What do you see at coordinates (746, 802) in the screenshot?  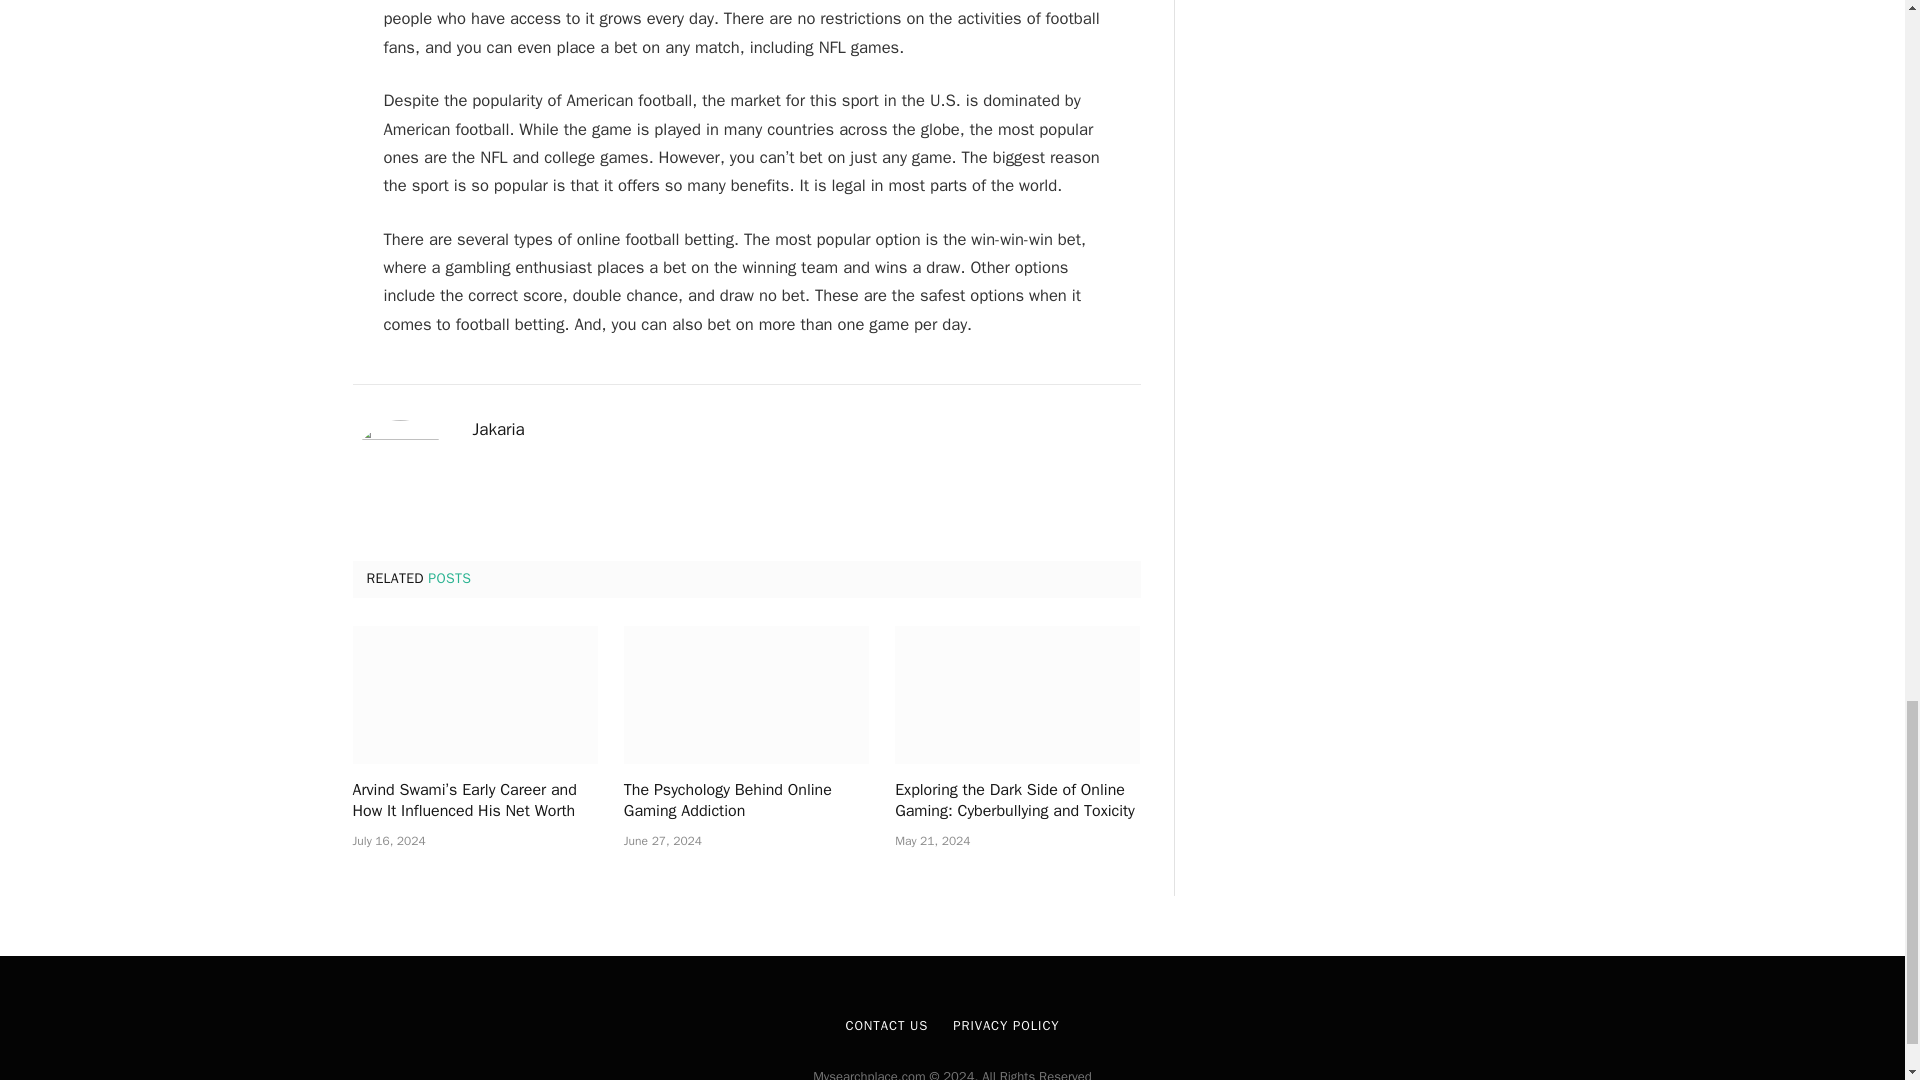 I see `The Psychology Behind Online Gaming Addiction` at bounding box center [746, 802].